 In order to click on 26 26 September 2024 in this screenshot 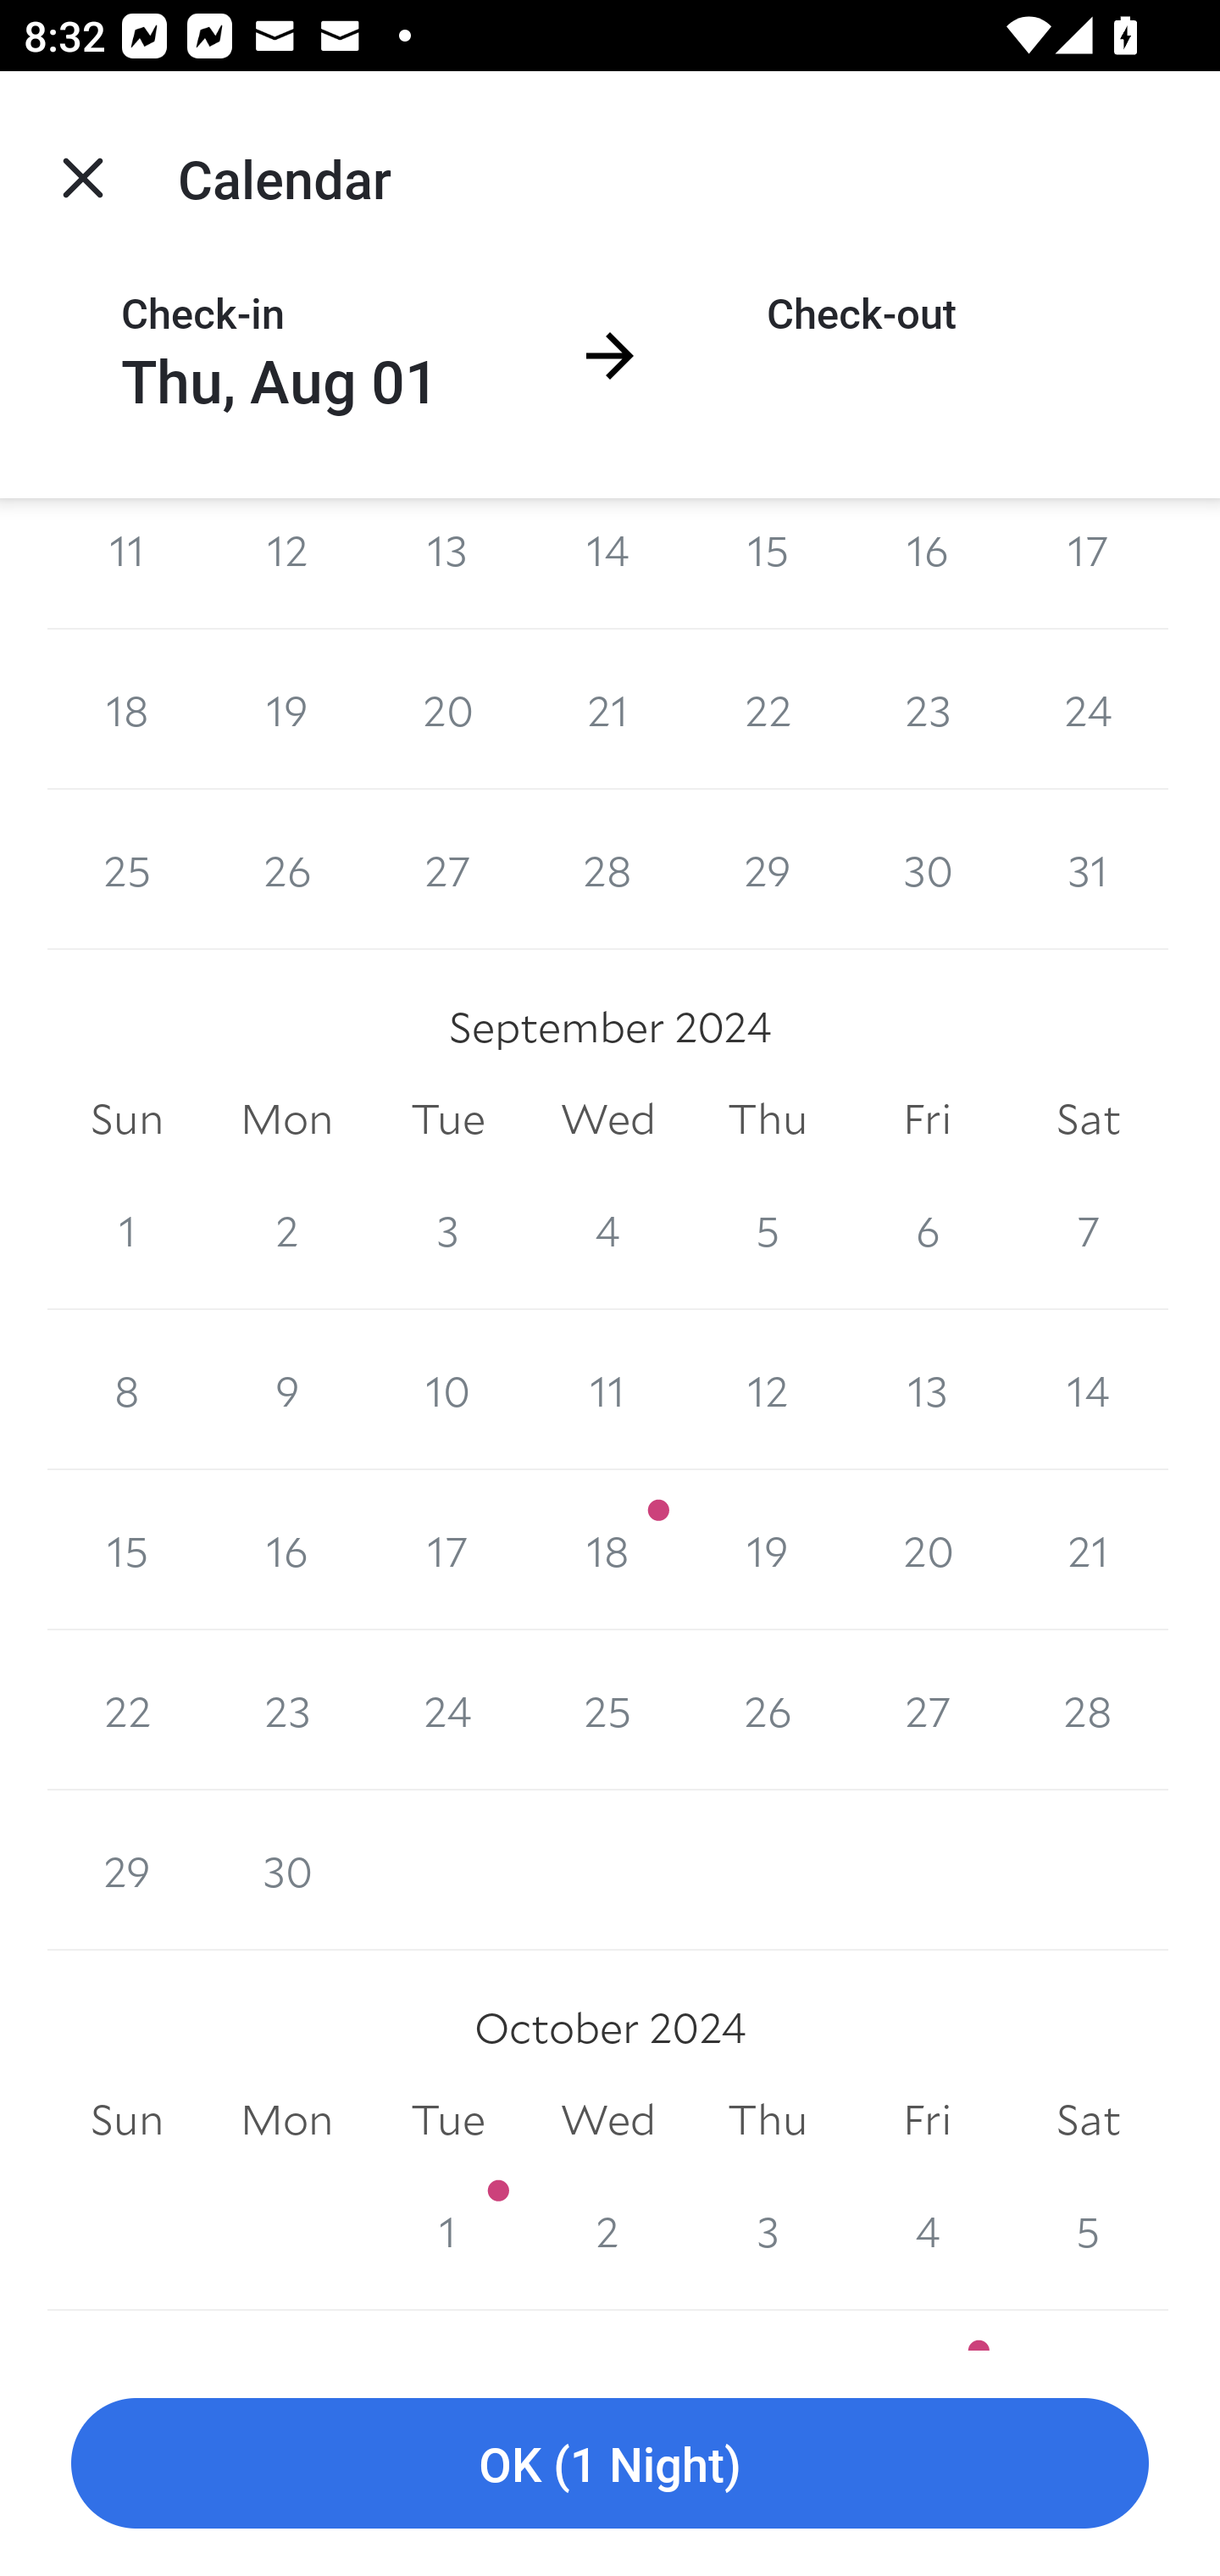, I will do `click(768, 1710)`.